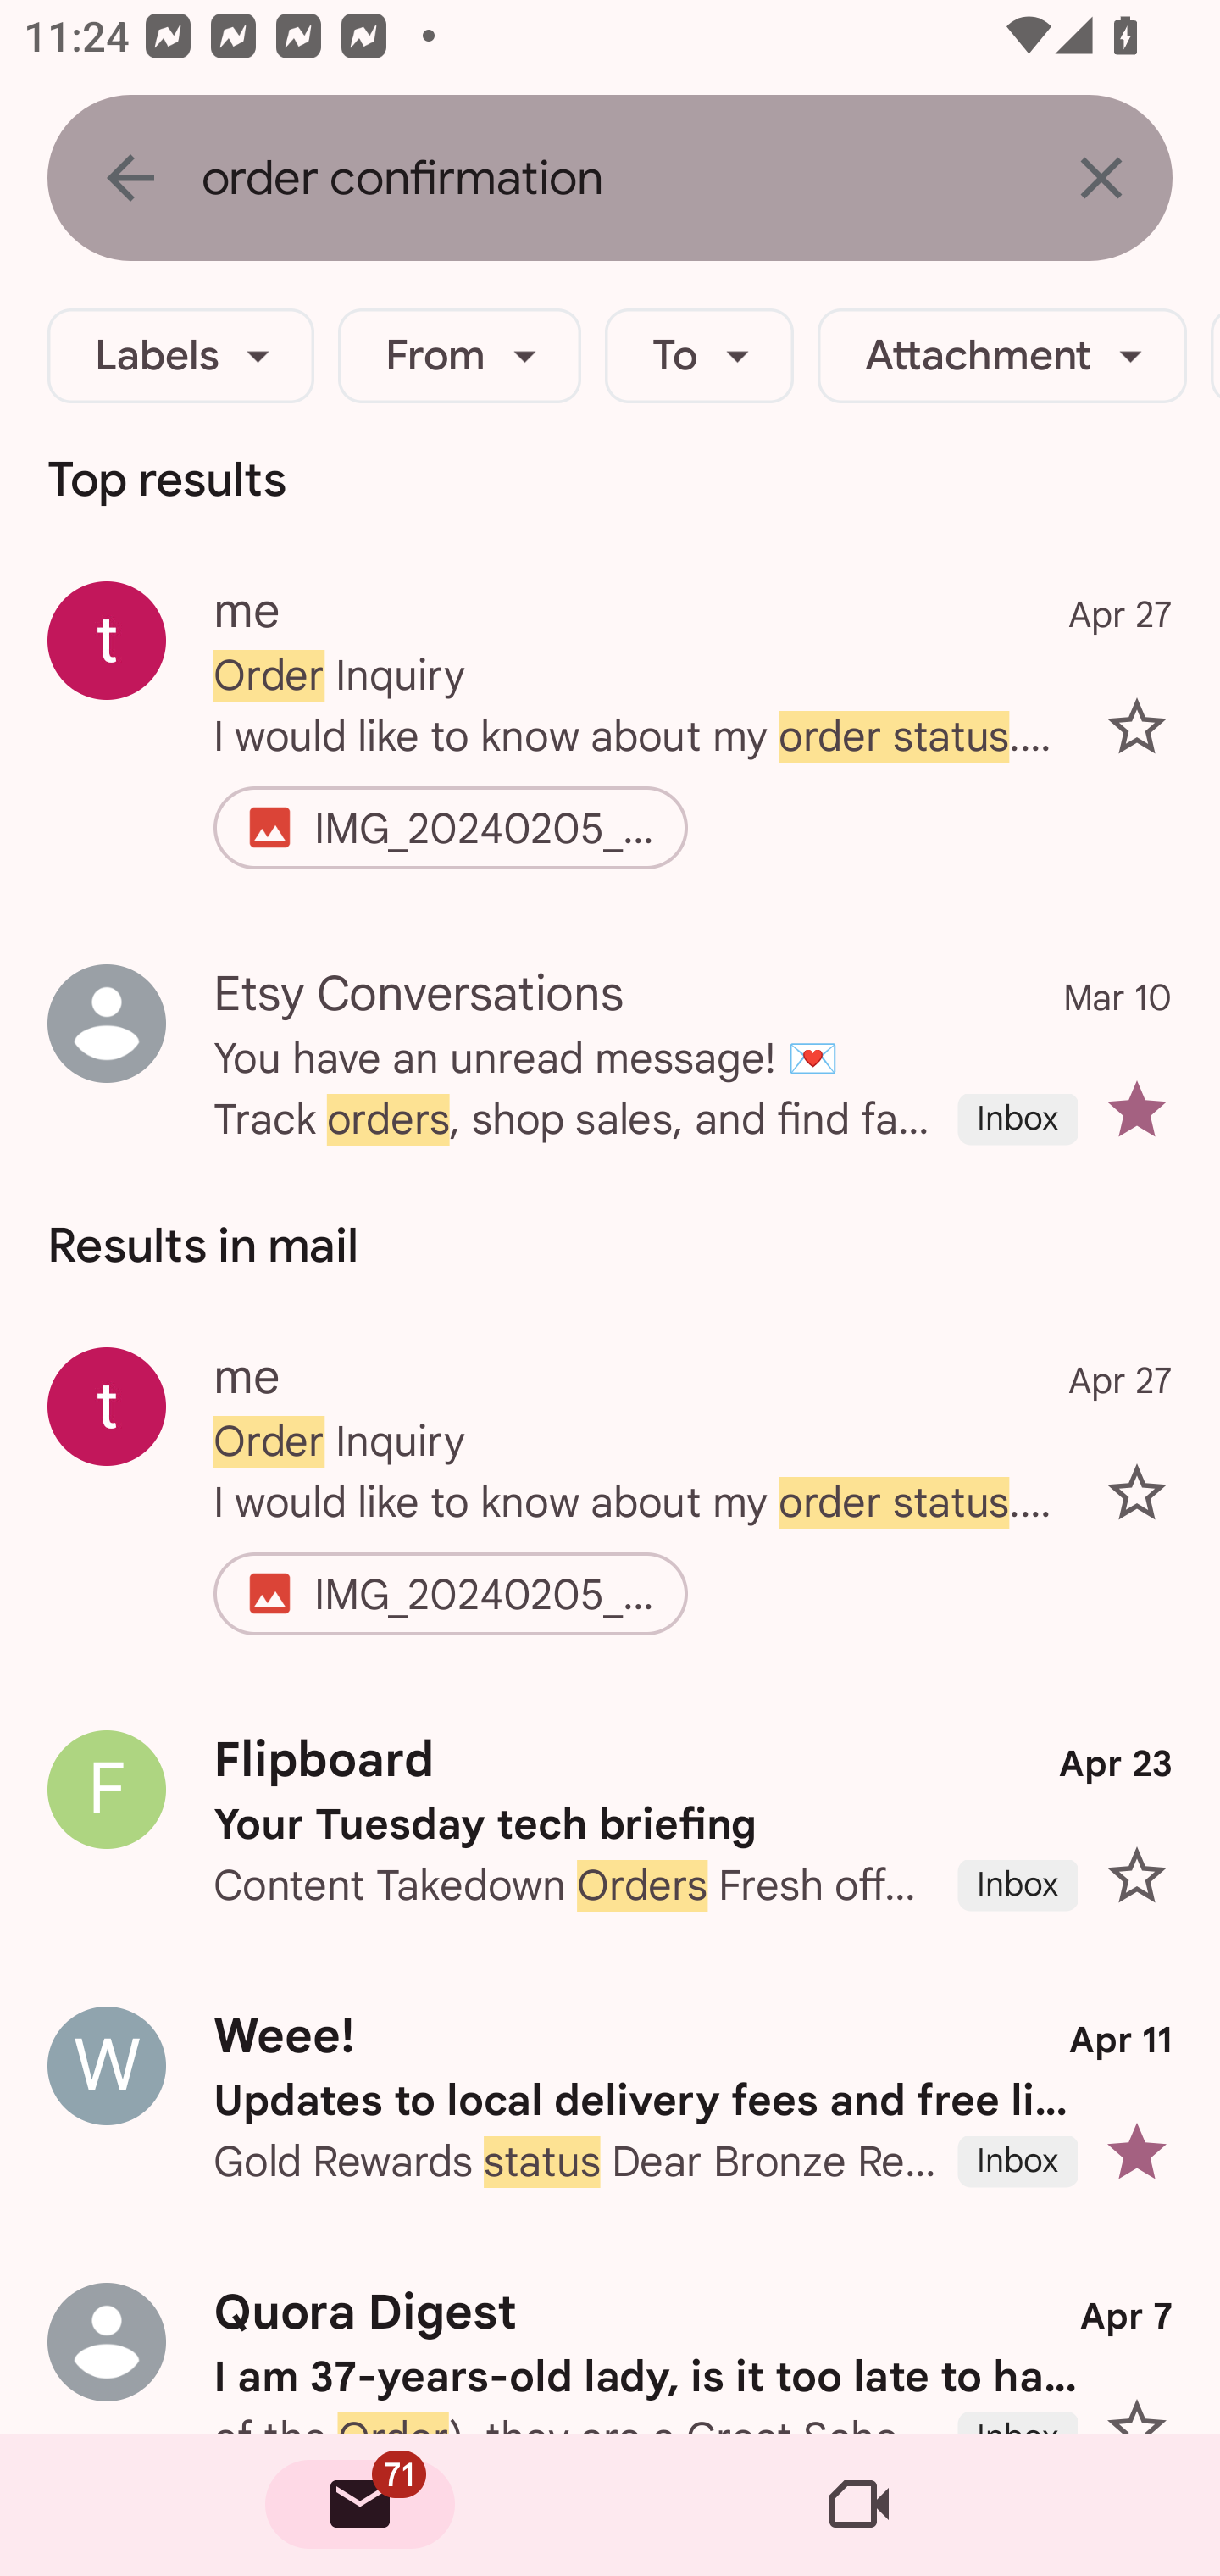 This screenshot has height=2576, width=1220. Describe the element at coordinates (1101, 177) in the screenshot. I see `Clear search text` at that location.